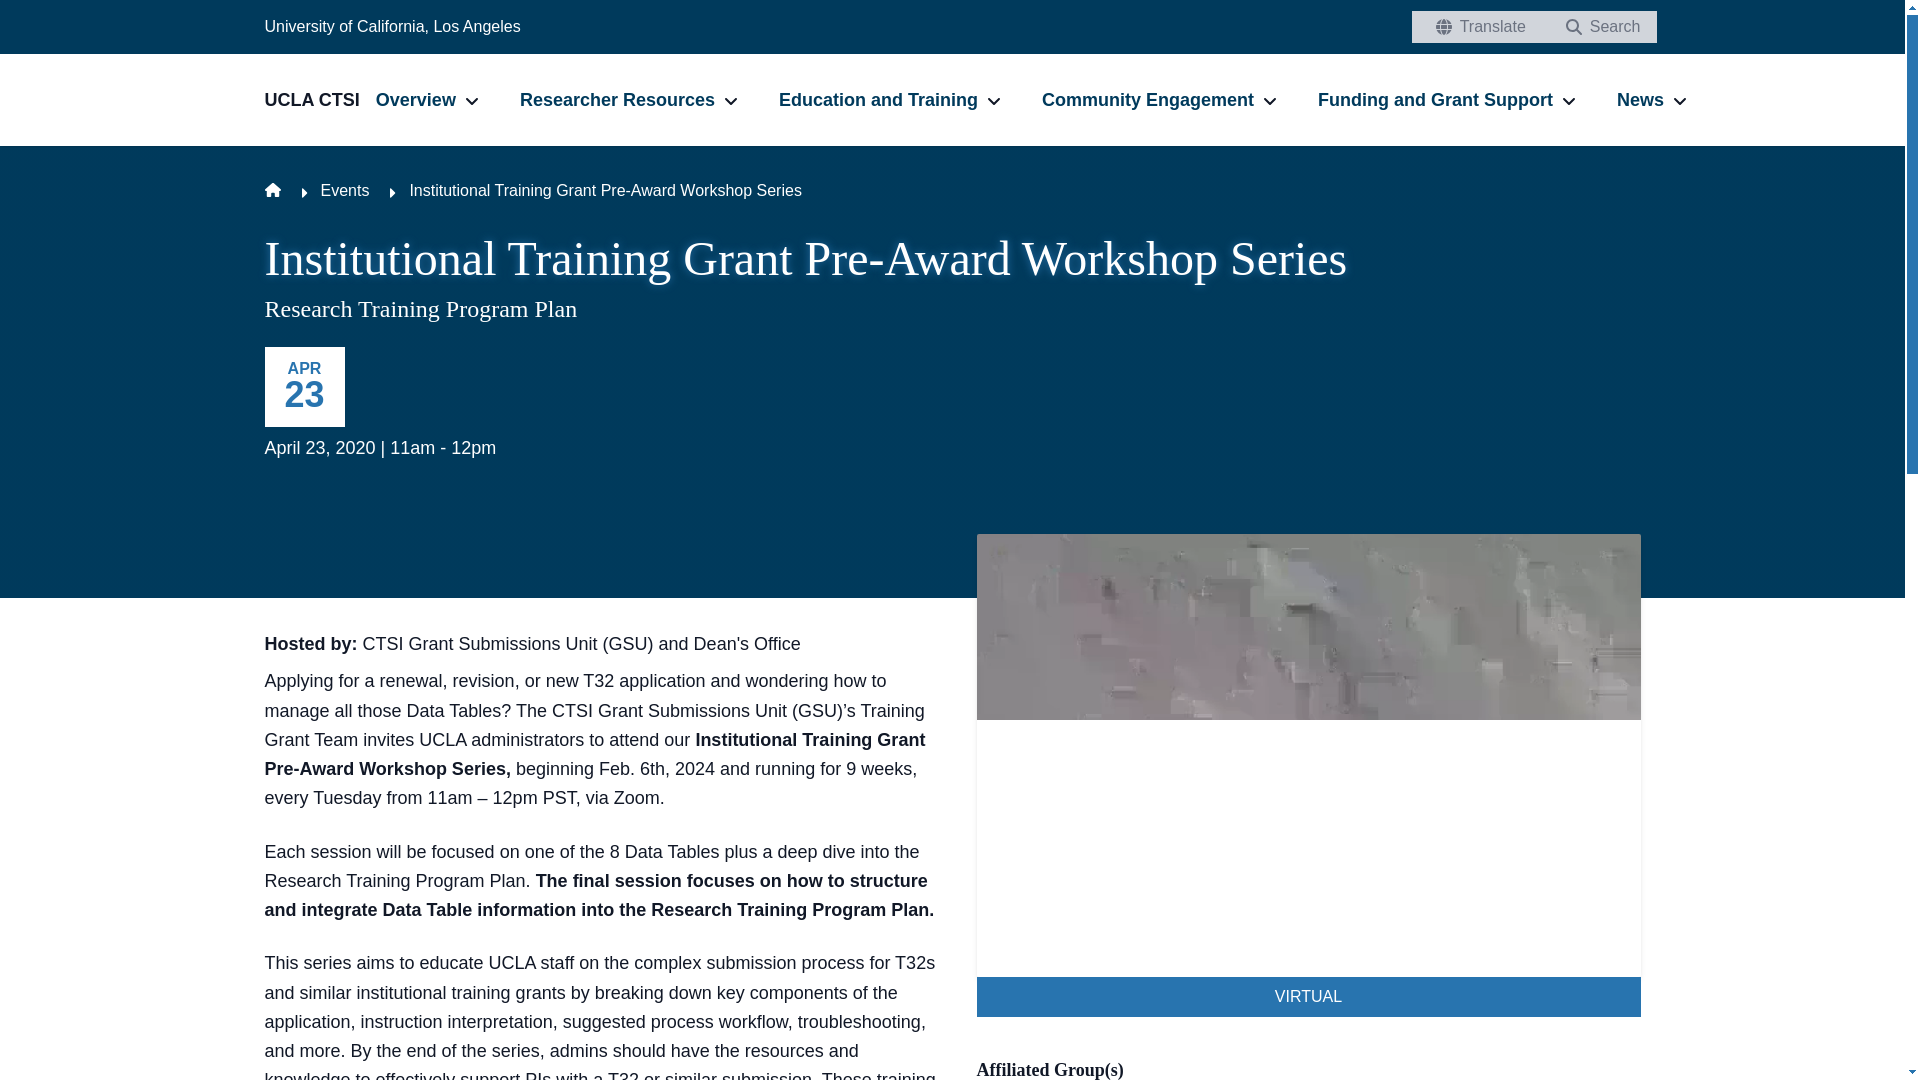 Image resolution: width=1920 pixels, height=1080 pixels. Describe the element at coordinates (391, 26) in the screenshot. I see `University of California, Los Angeles` at that location.